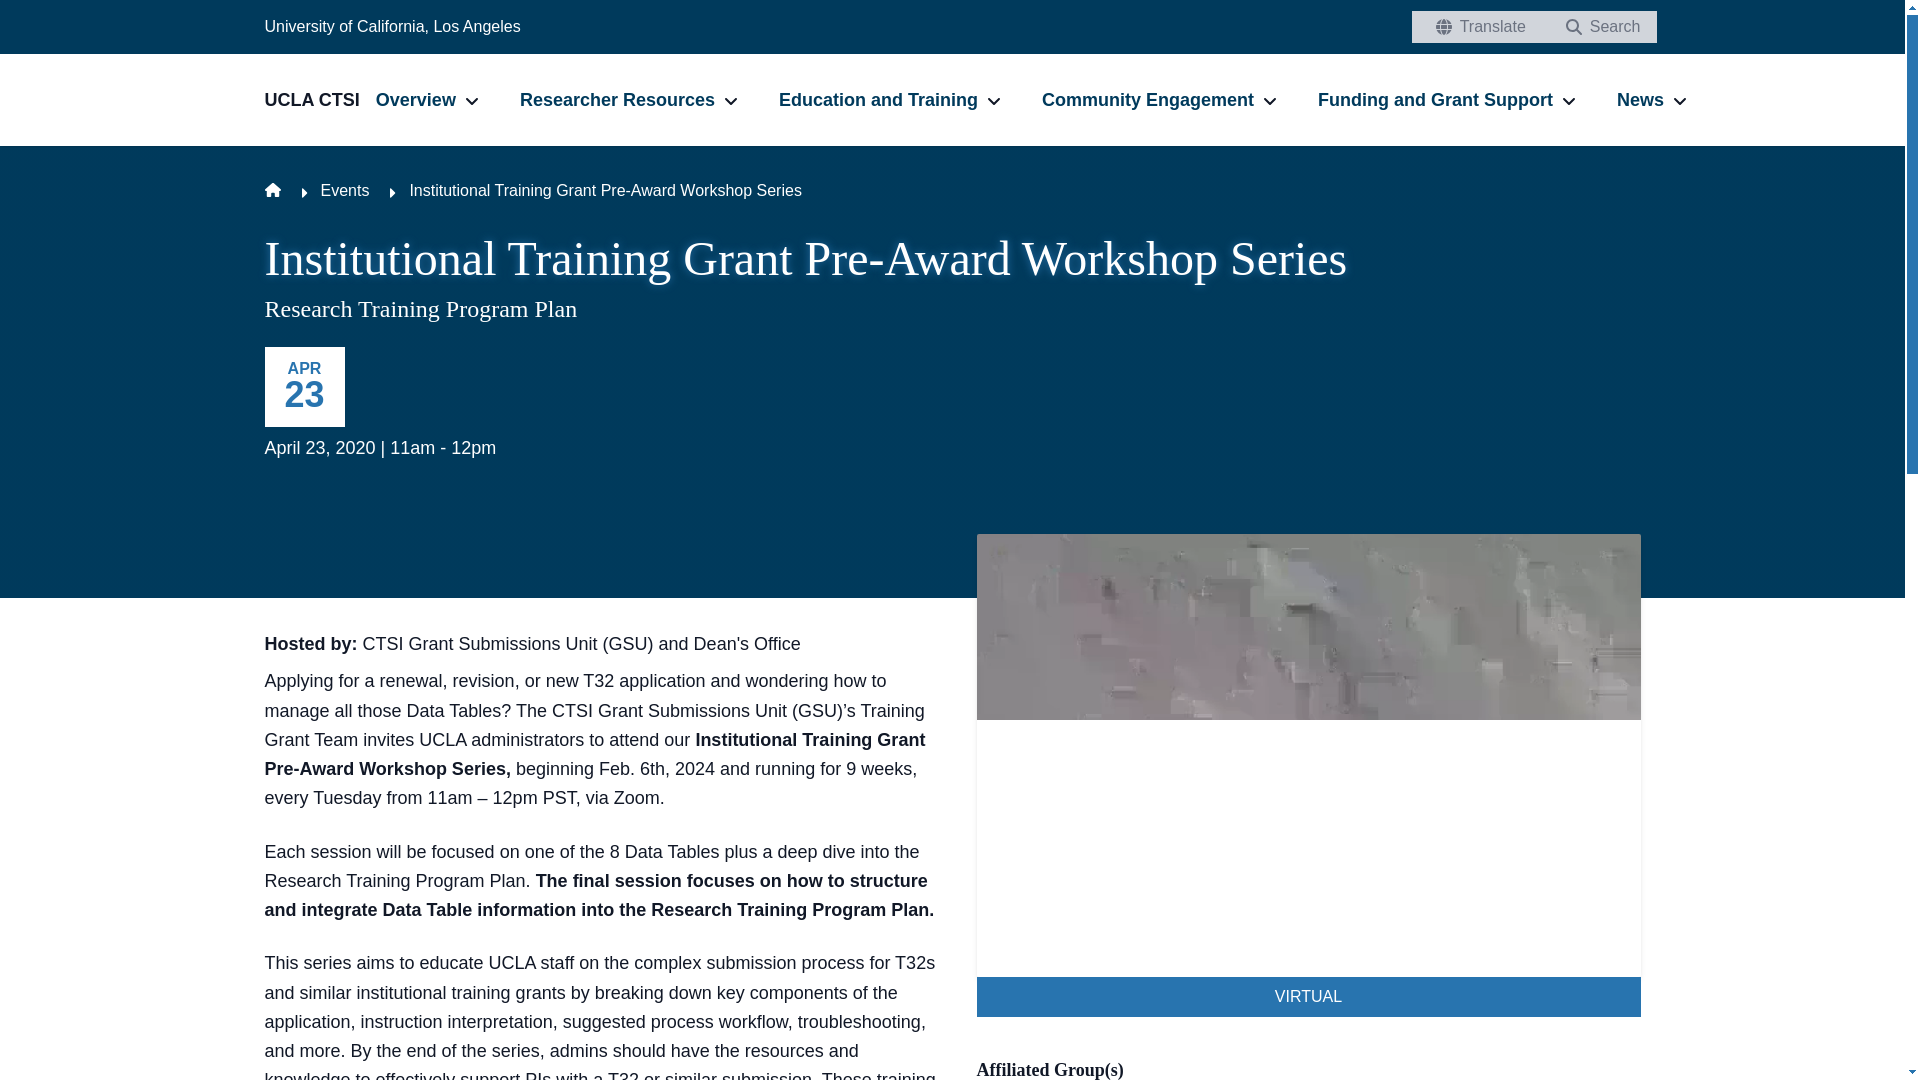 Image resolution: width=1920 pixels, height=1080 pixels. Describe the element at coordinates (391, 26) in the screenshot. I see `University of California, Los Angeles` at that location.